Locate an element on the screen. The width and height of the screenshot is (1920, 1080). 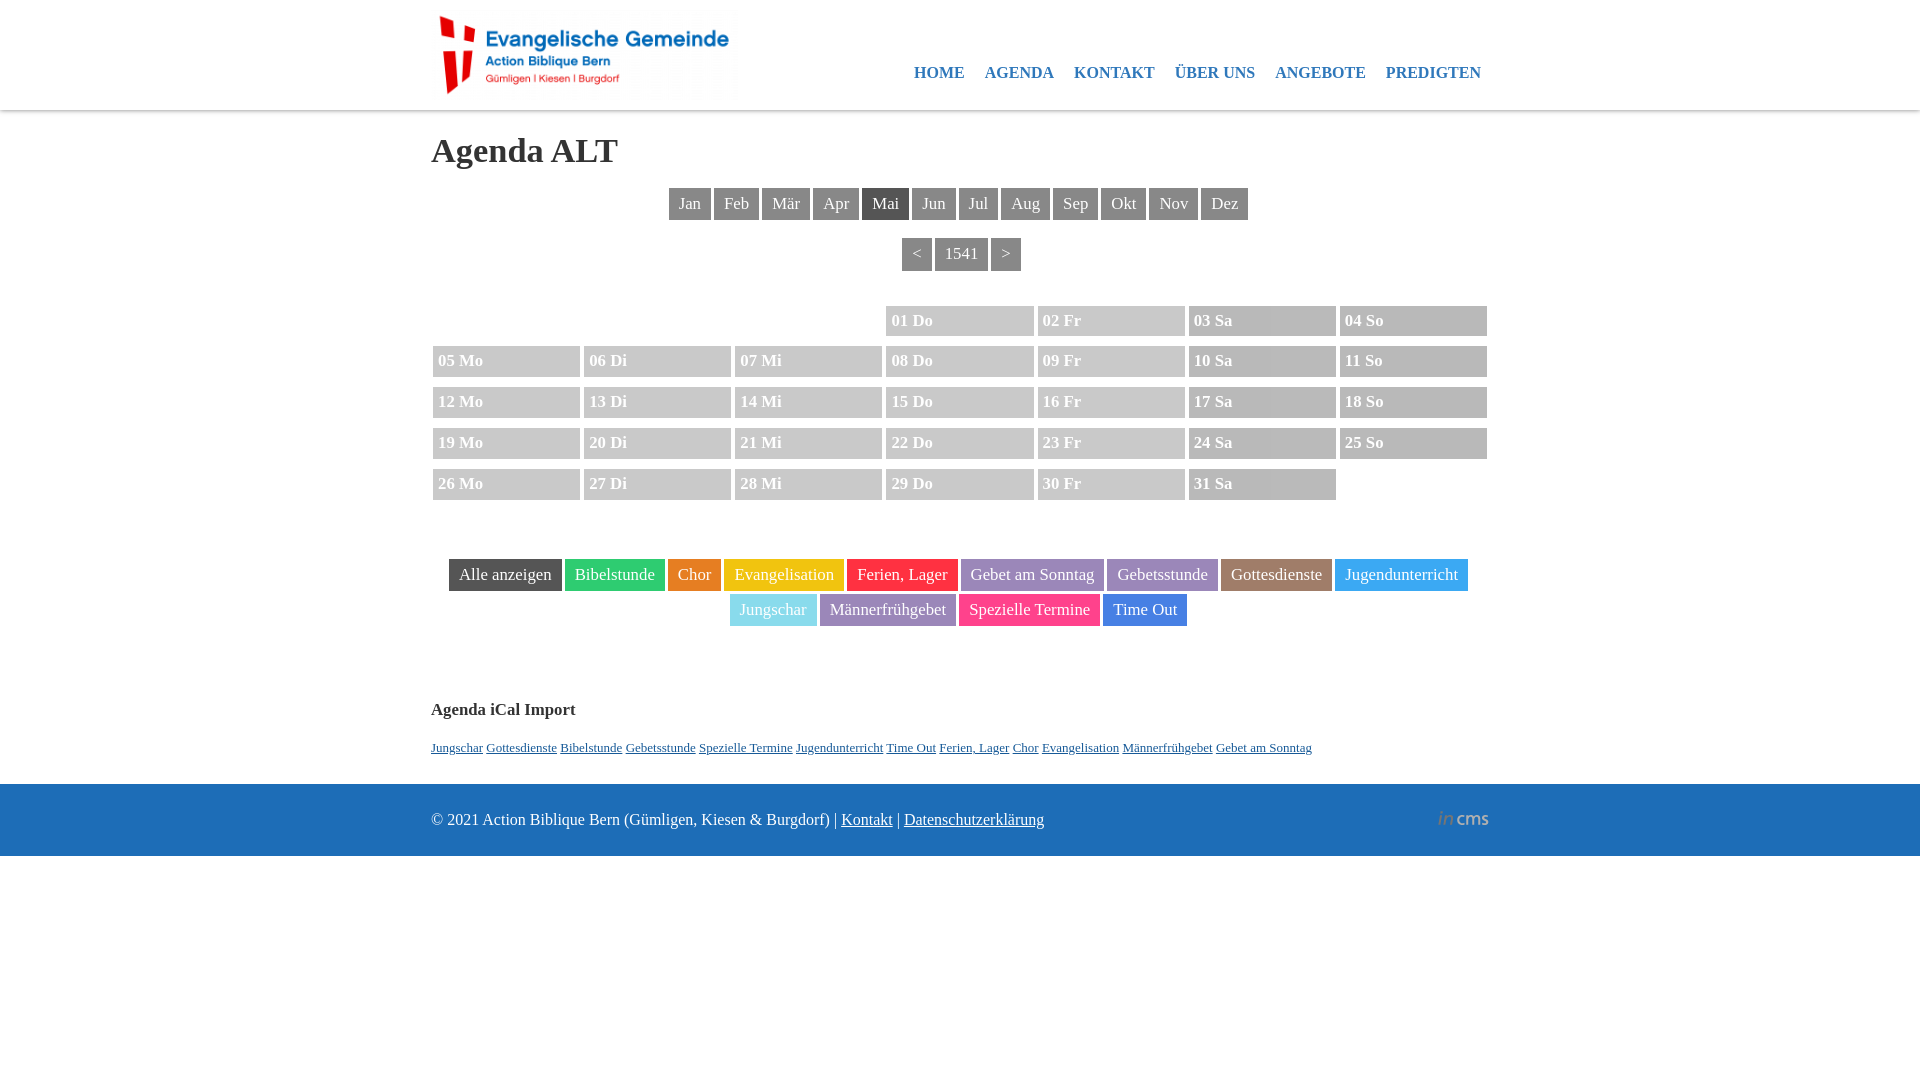
Ferien, Lager is located at coordinates (974, 748).